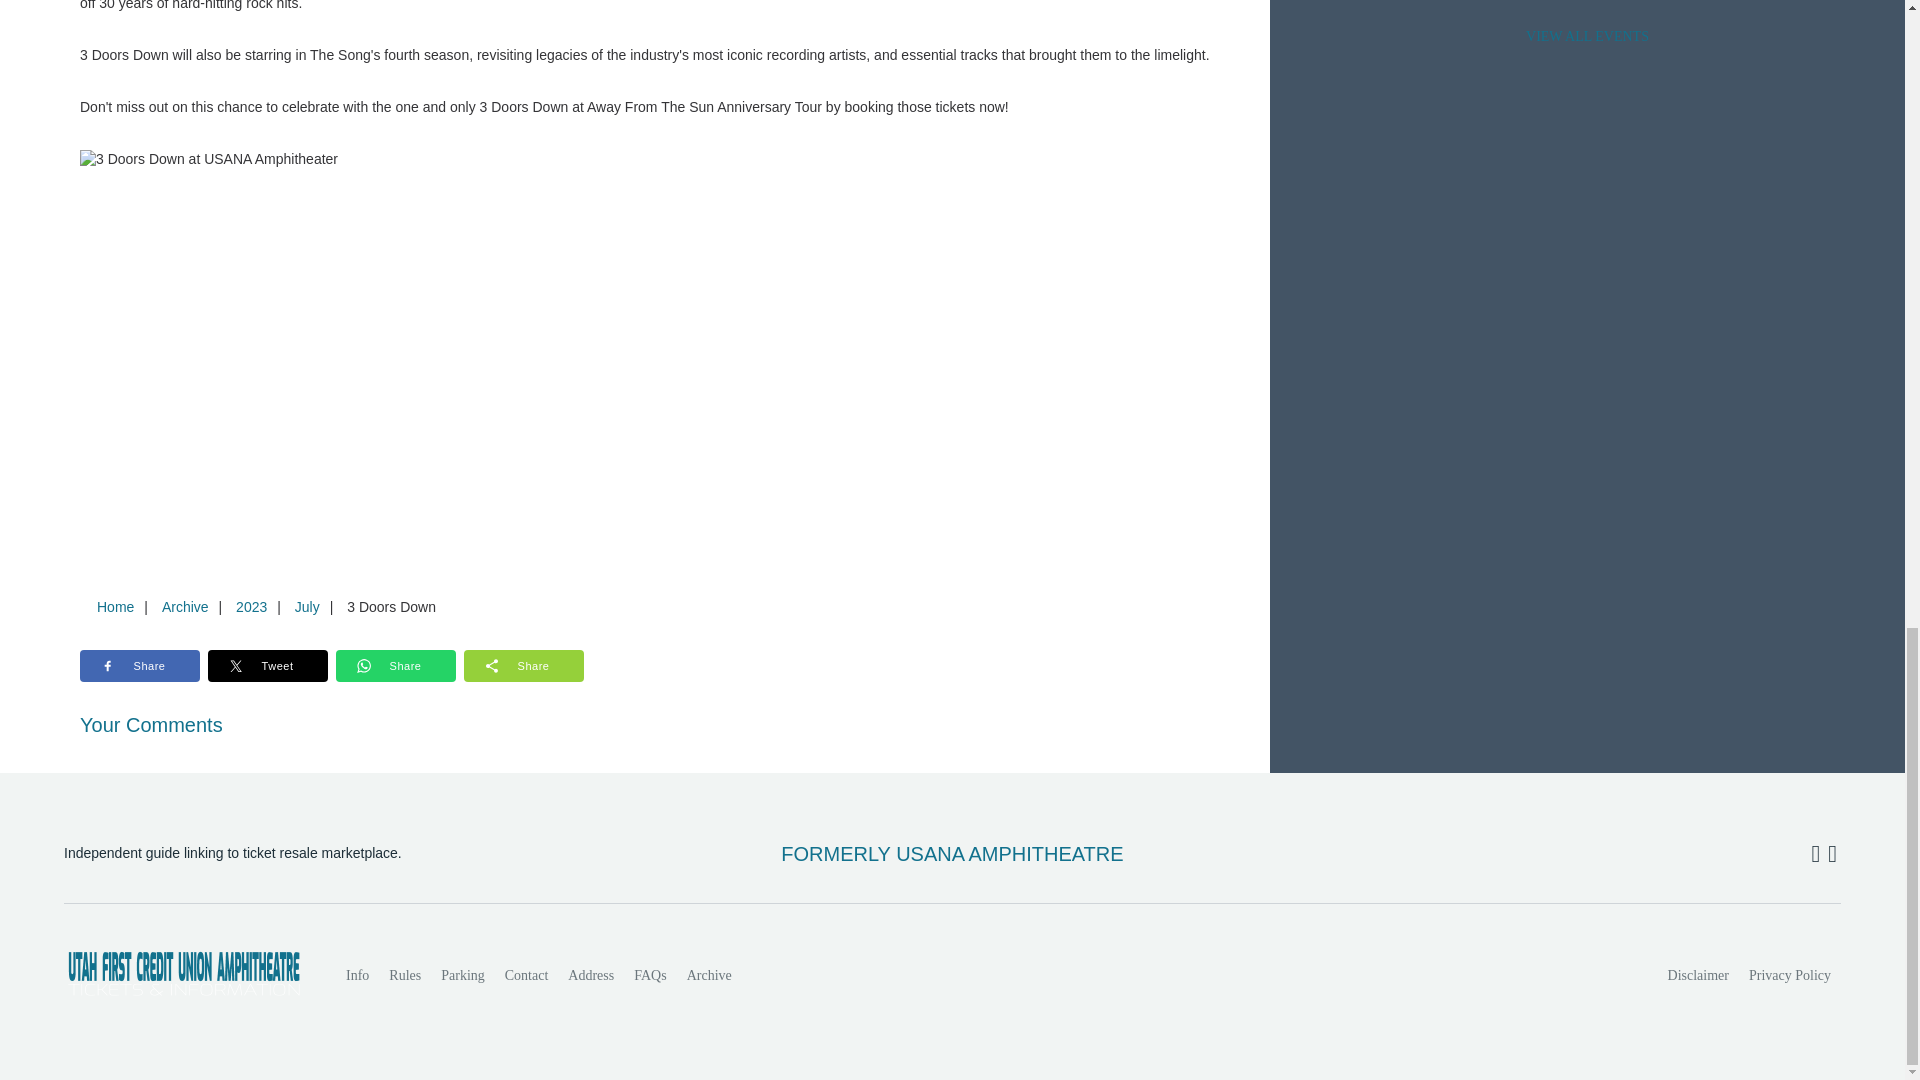 This screenshot has height=1080, width=1920. I want to click on FAQs, so click(650, 975).